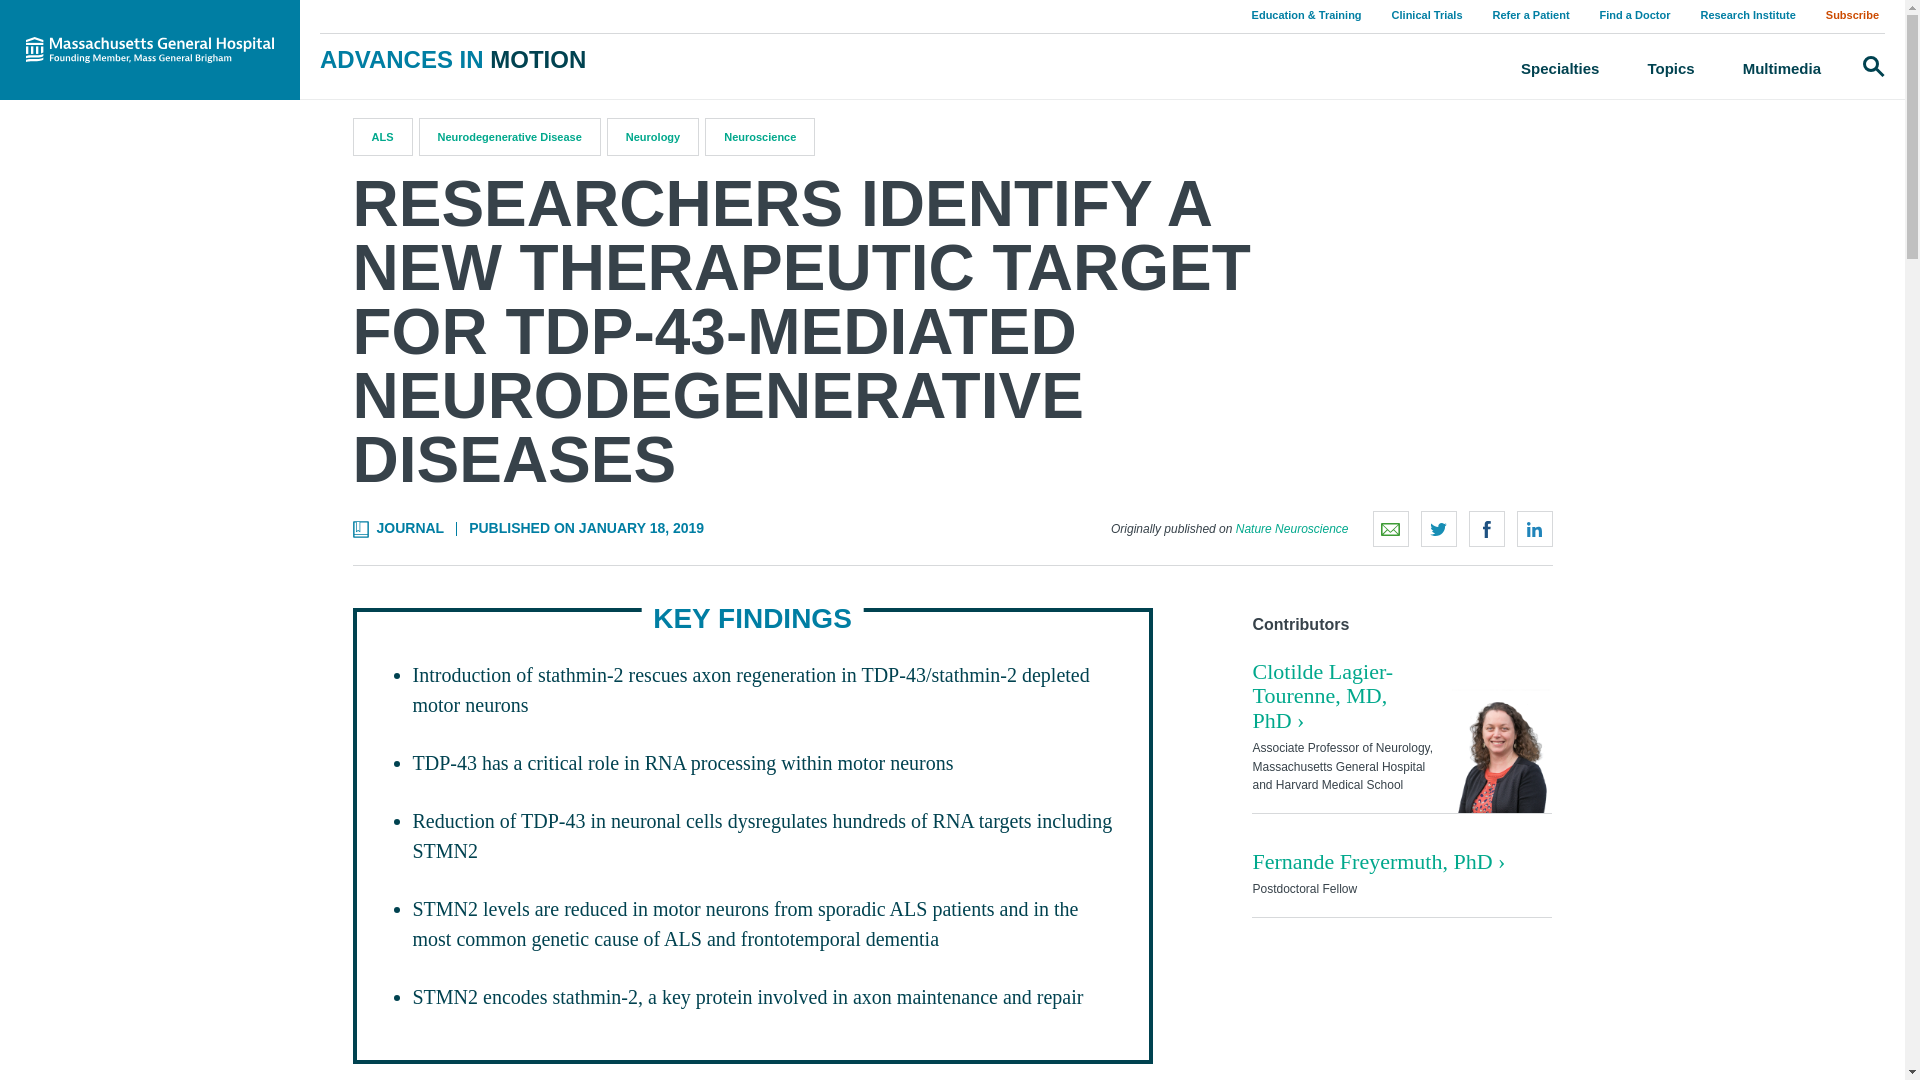 The width and height of the screenshot is (1920, 1080). Describe the element at coordinates (452, 60) in the screenshot. I see `ADVANCES IN MOTION` at that location.